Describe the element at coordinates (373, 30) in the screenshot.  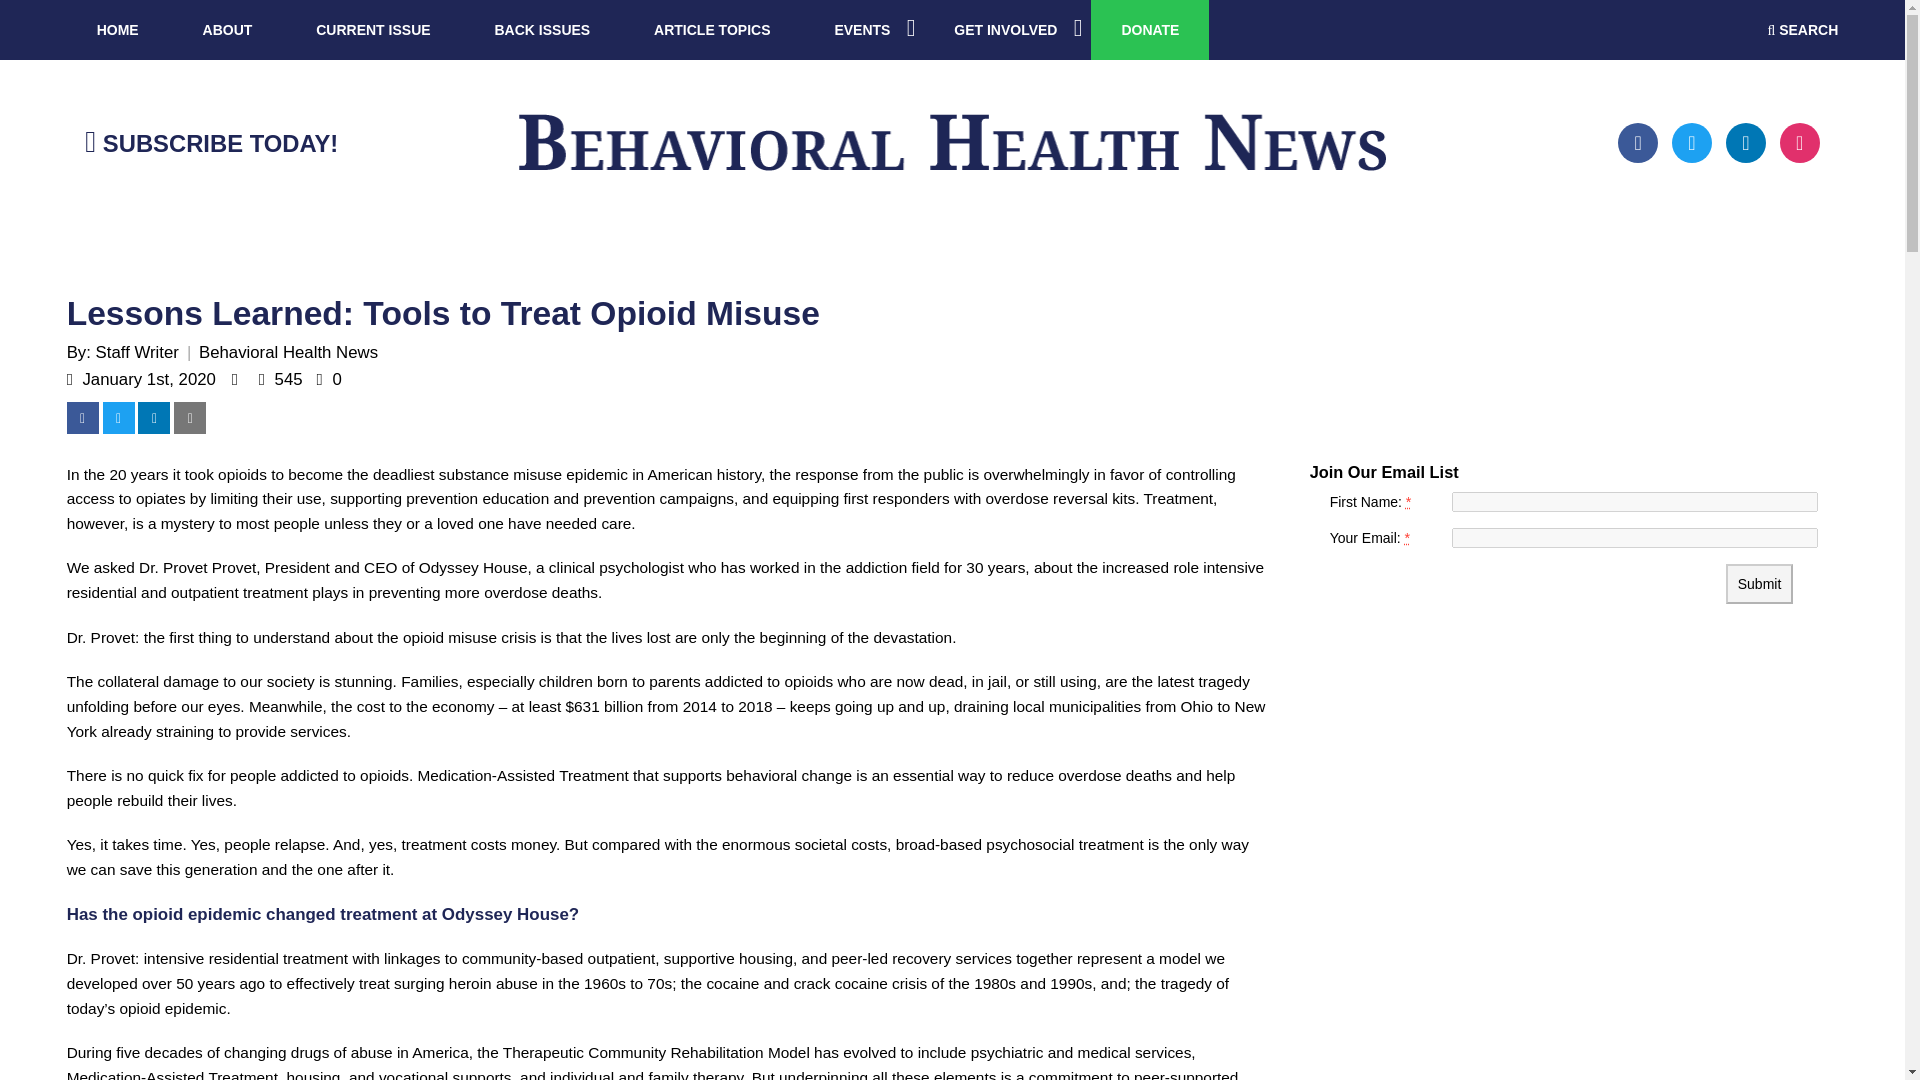
I see `CURRENT ISSUE` at that location.